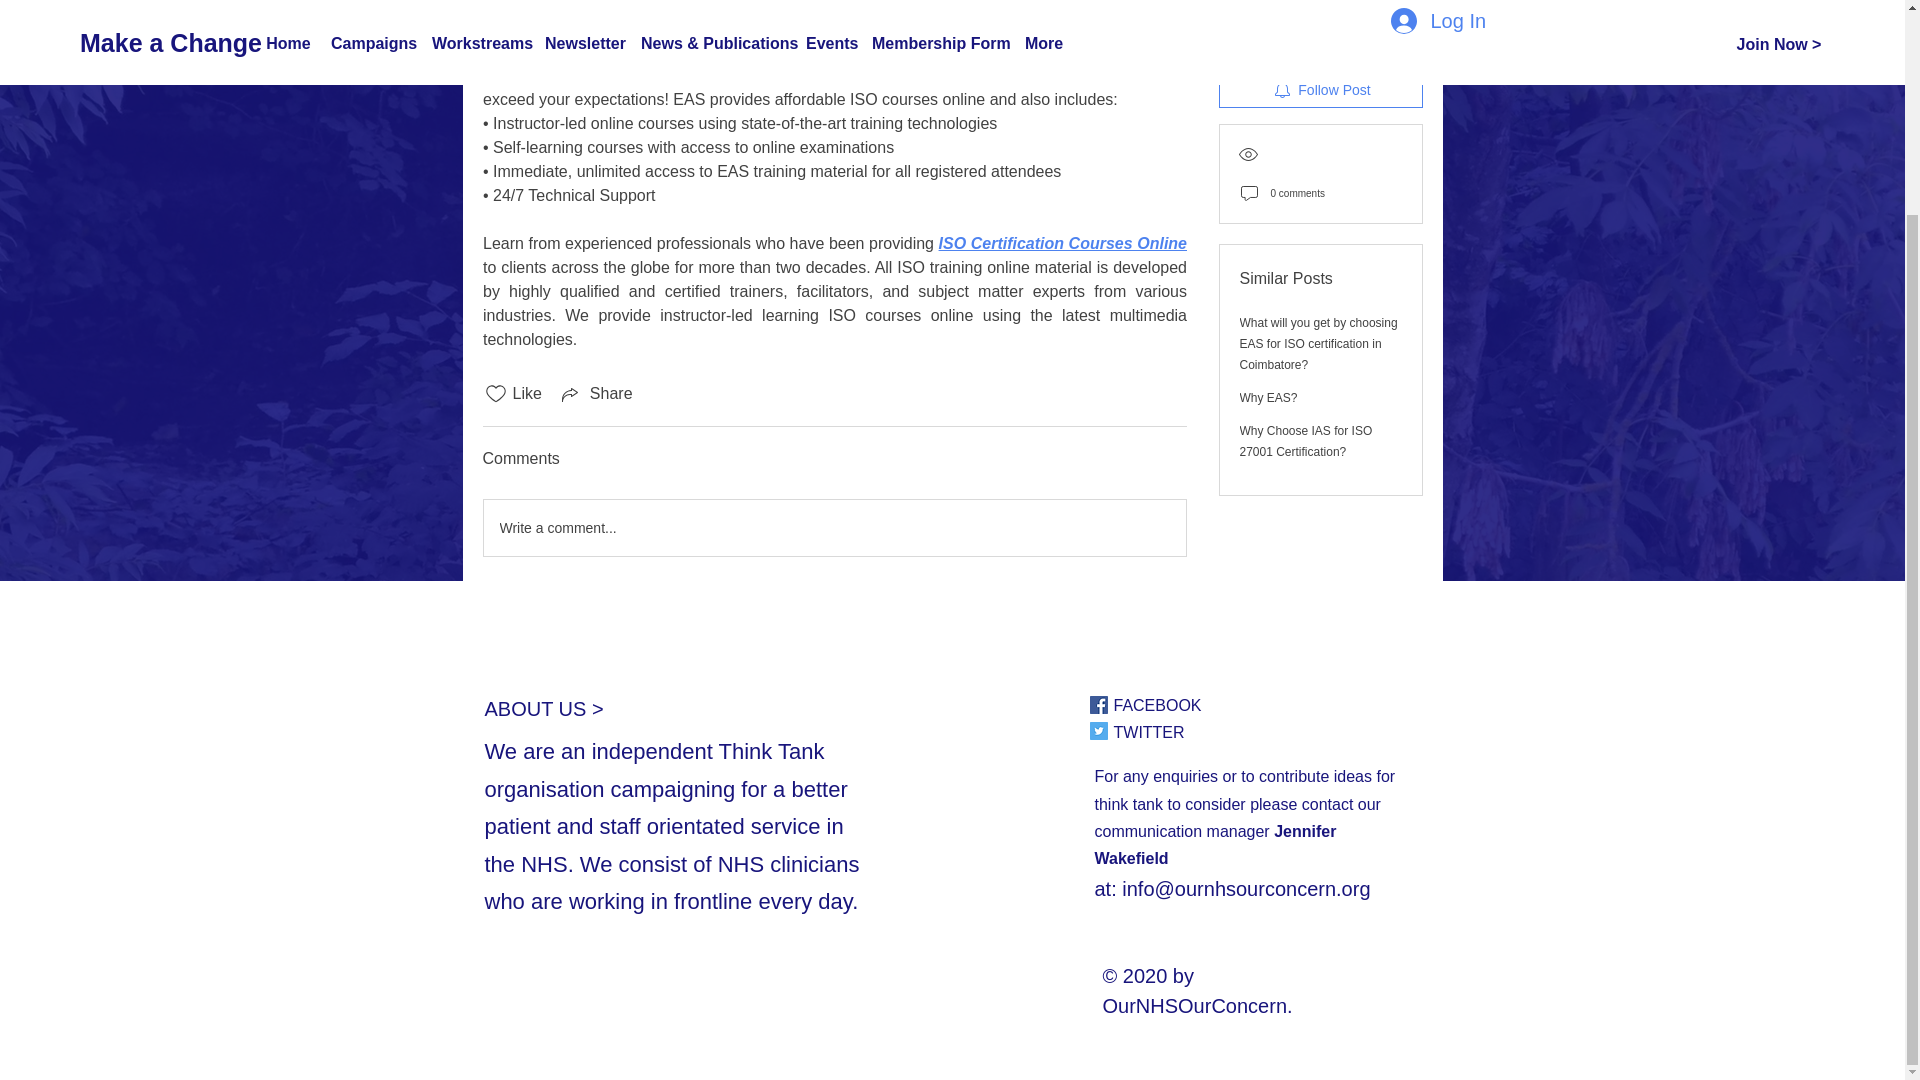  I want to click on Follow Post, so click(1320, 6).